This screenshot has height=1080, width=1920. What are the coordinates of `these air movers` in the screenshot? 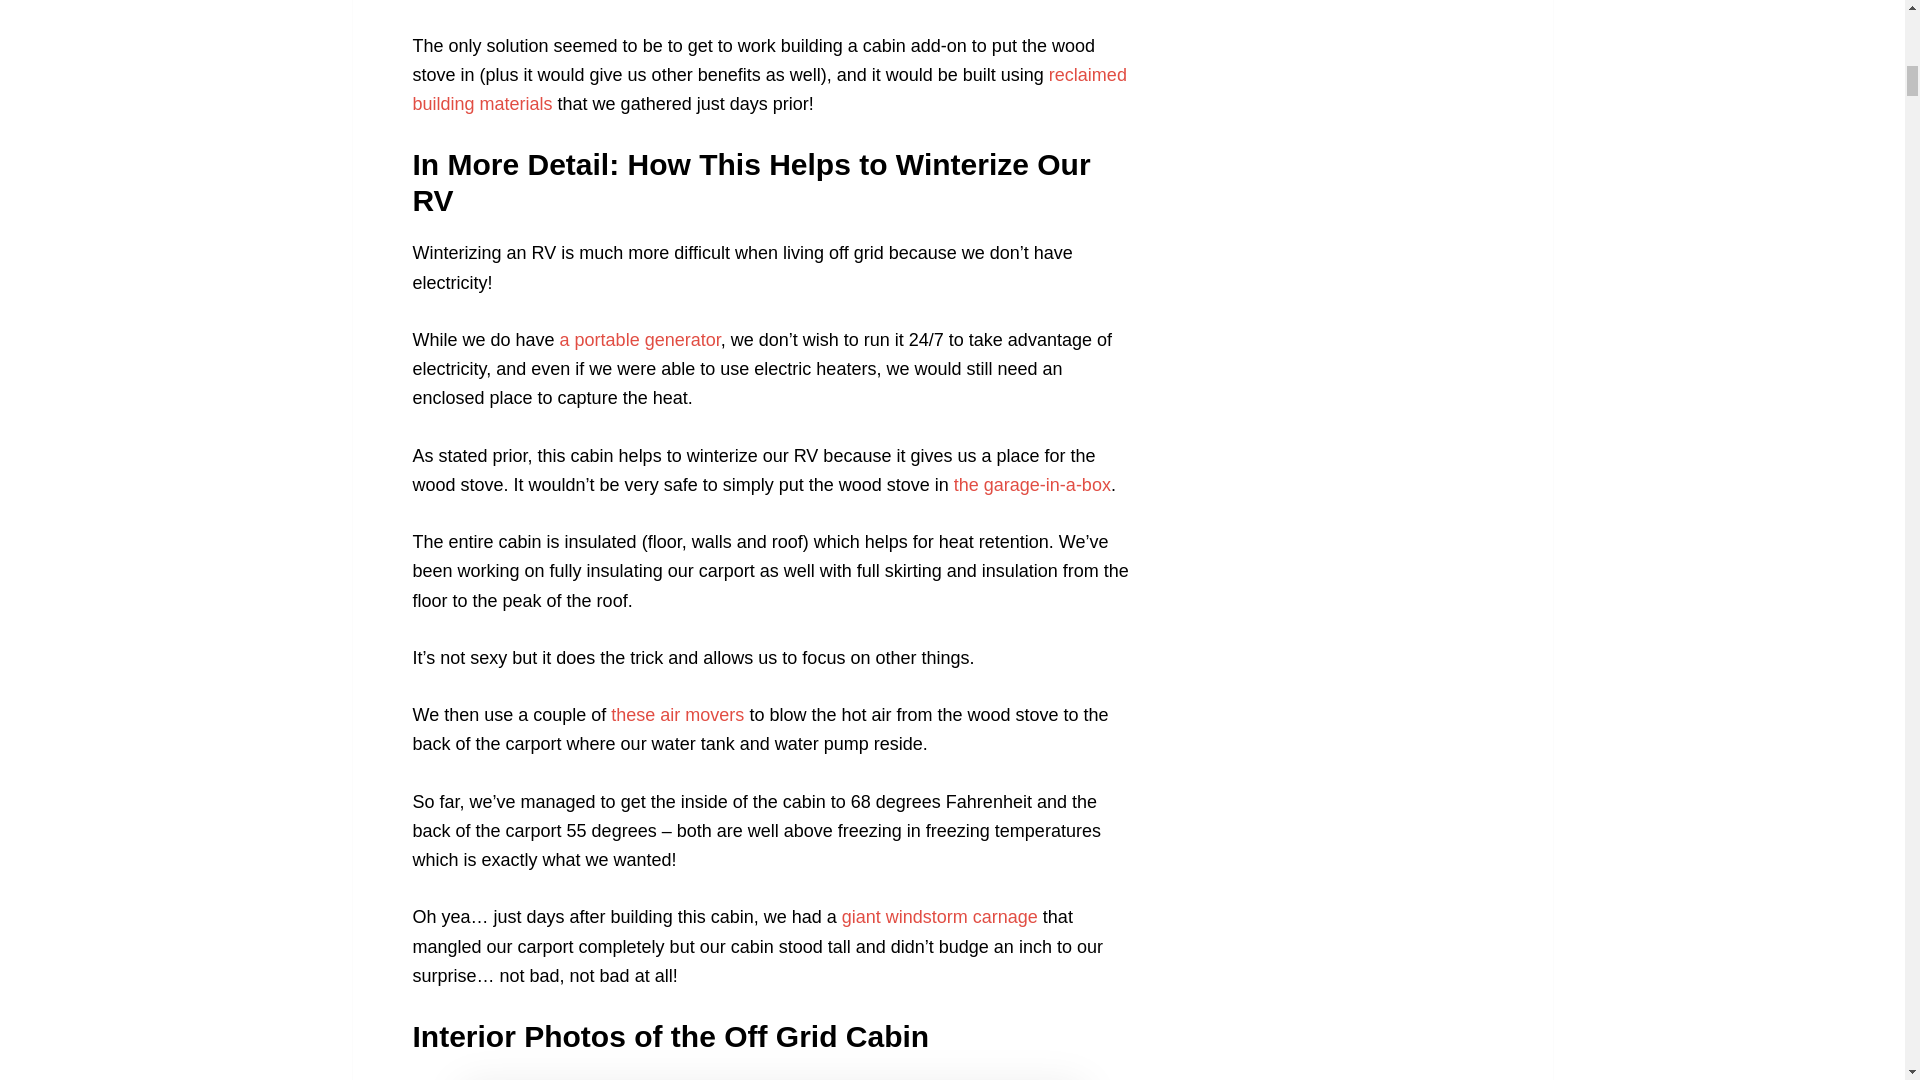 It's located at (677, 714).